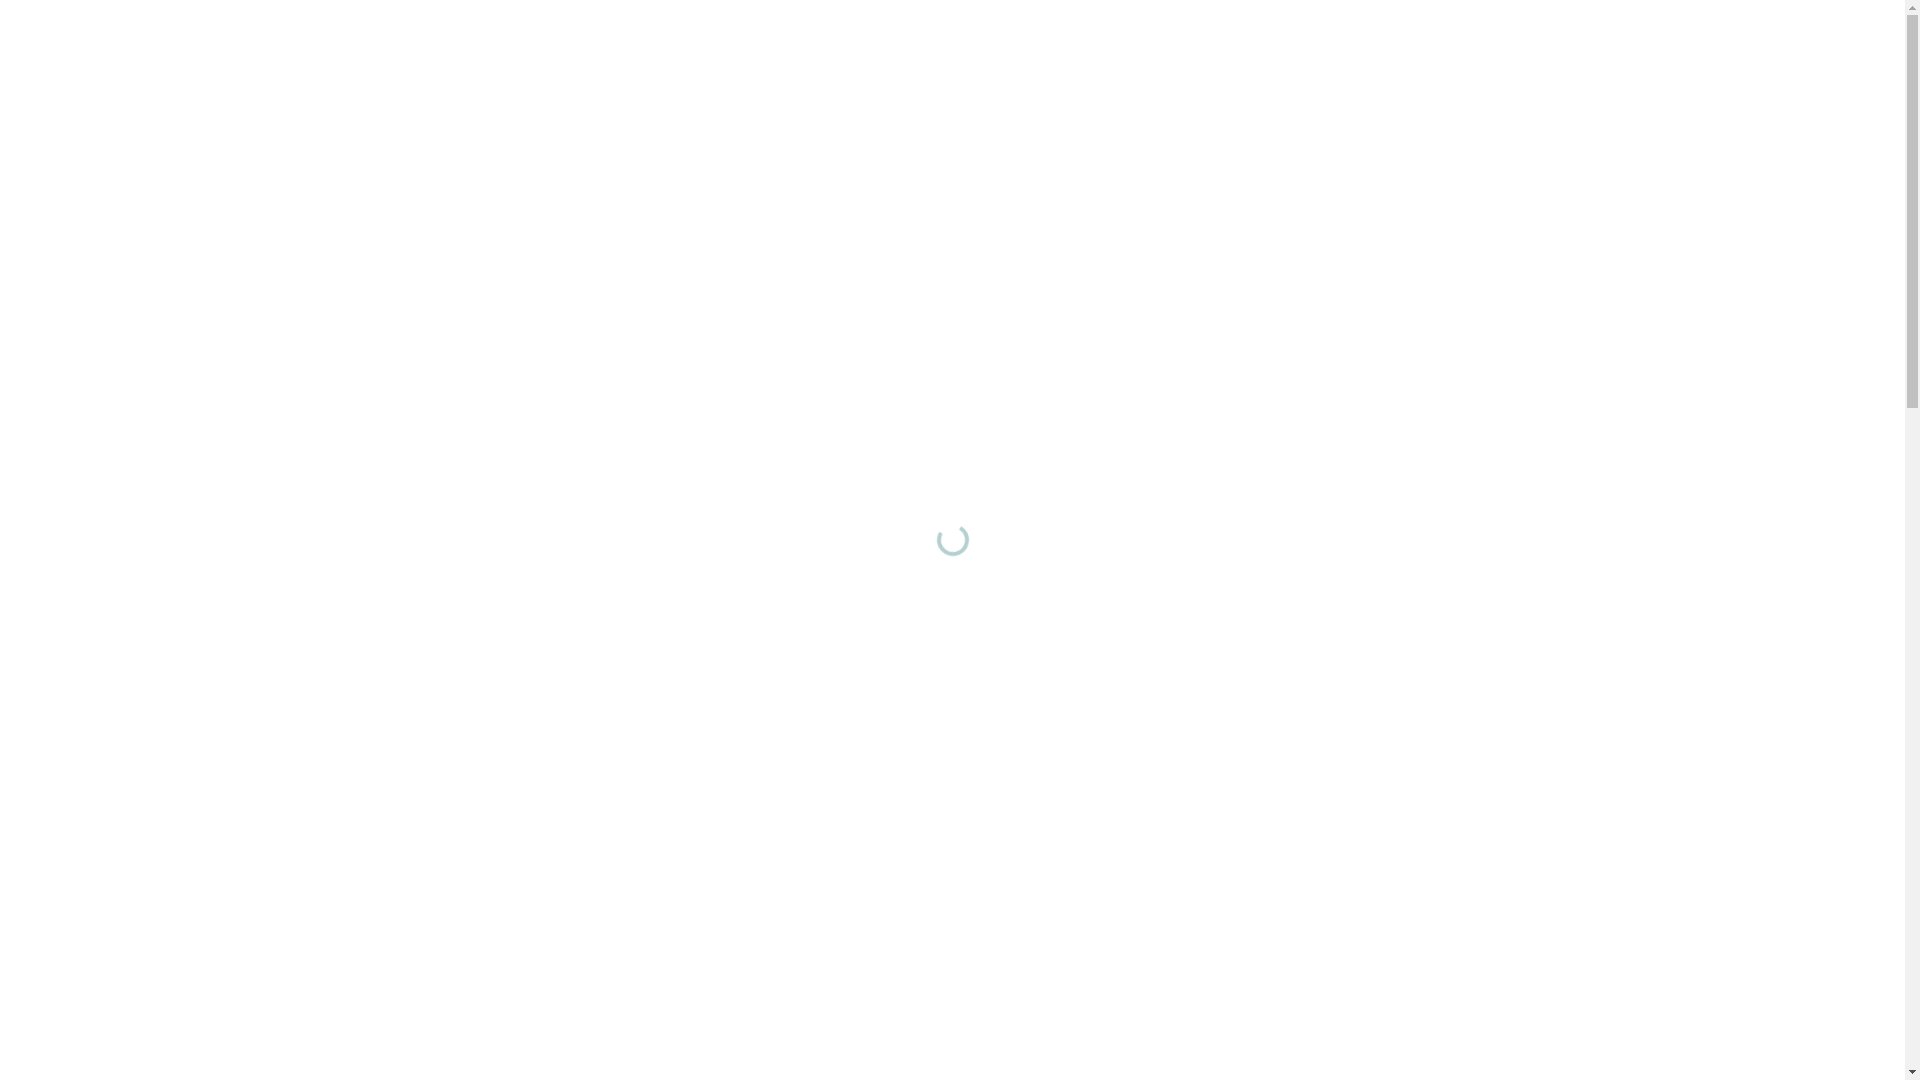 This screenshot has height=1080, width=1920. What do you see at coordinates (1584, 1056) in the screenshot?
I see `To top` at bounding box center [1584, 1056].